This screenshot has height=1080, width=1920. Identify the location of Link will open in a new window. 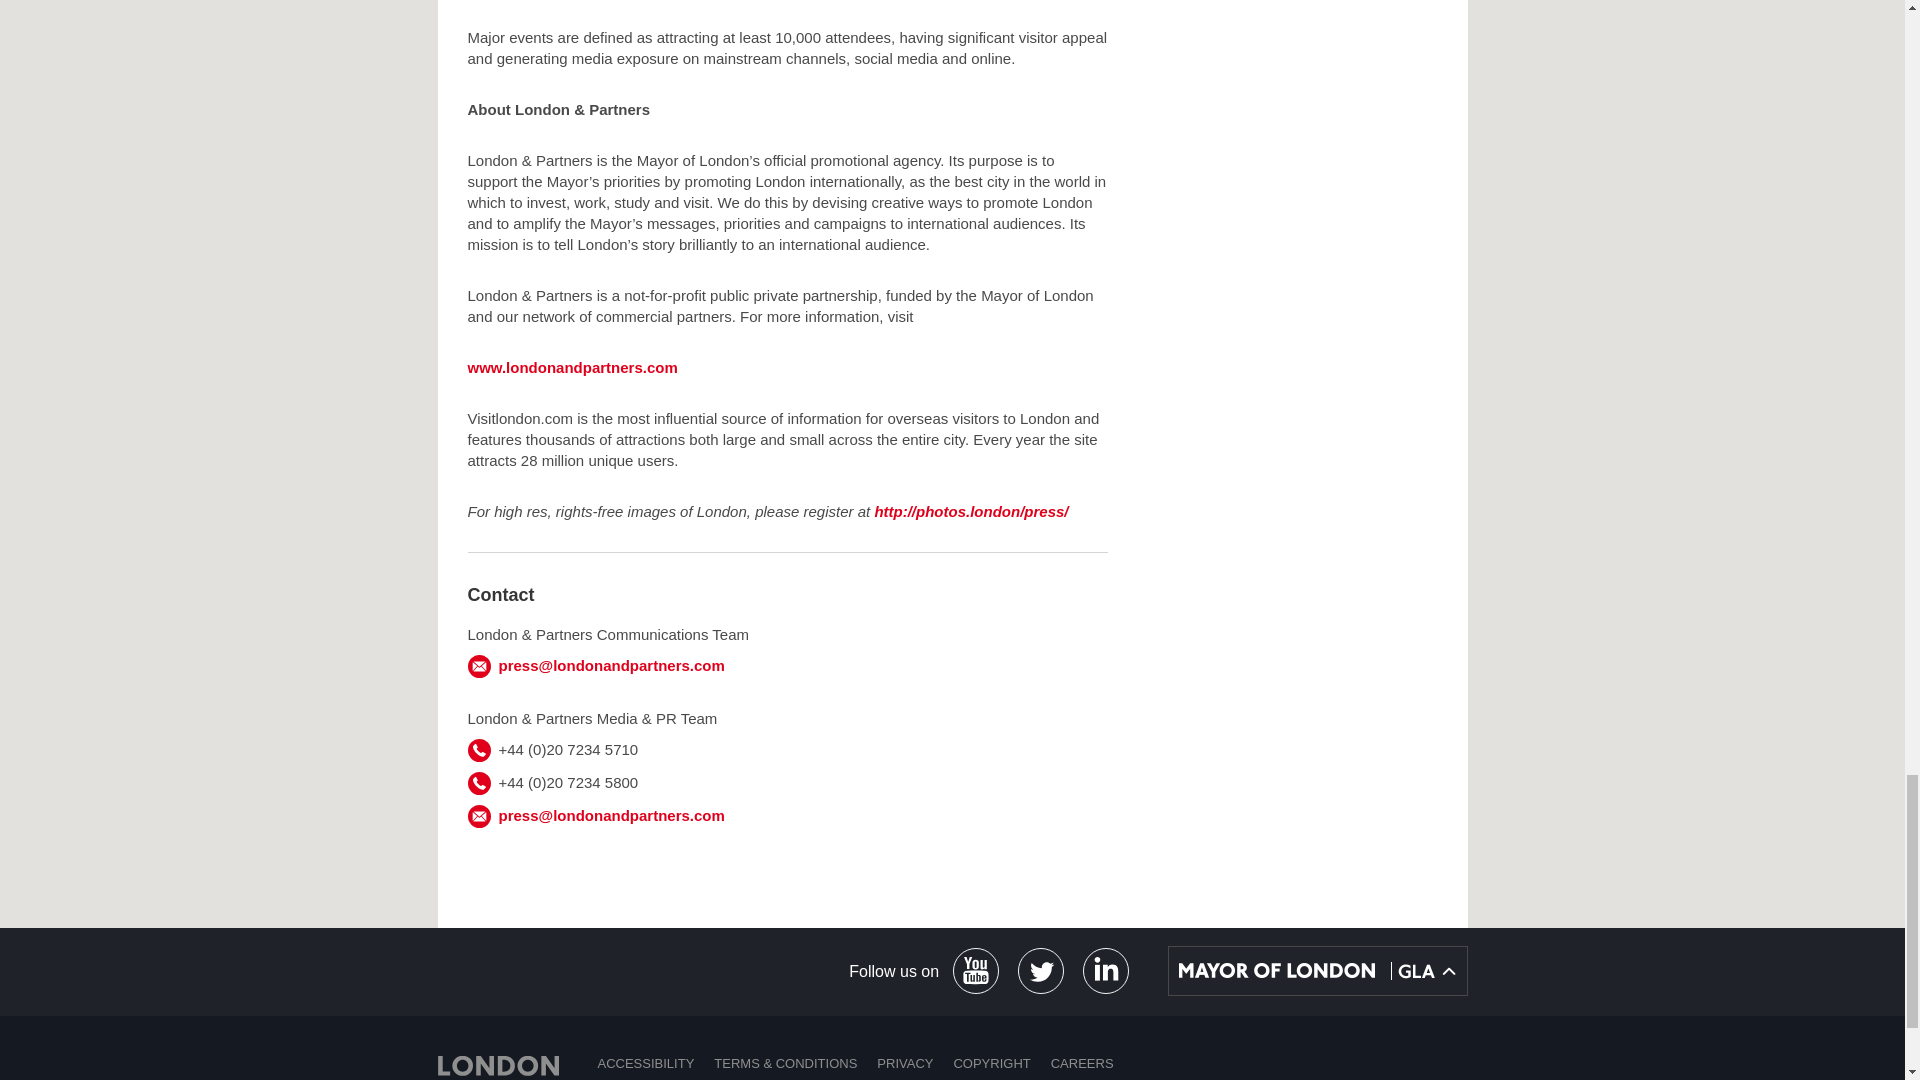
(1041, 971).